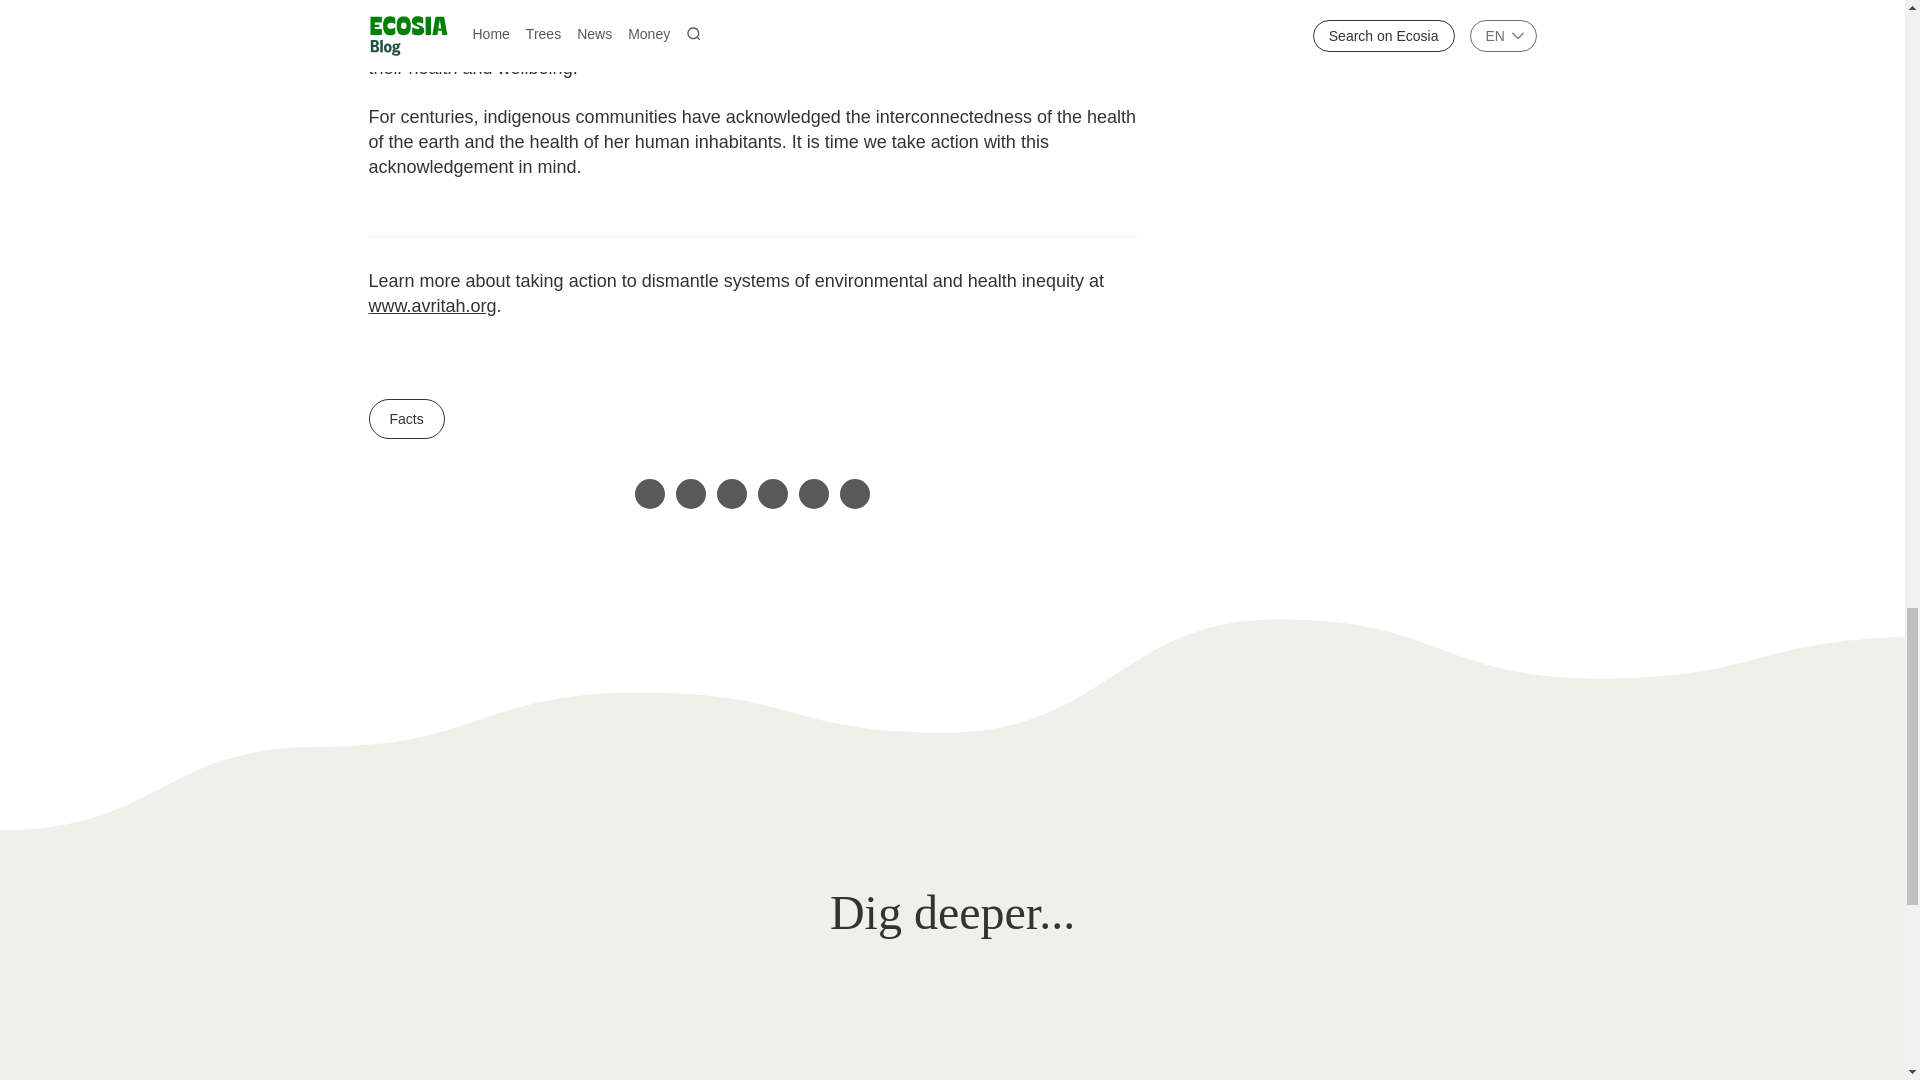 The width and height of the screenshot is (1920, 1080). What do you see at coordinates (432, 306) in the screenshot?
I see `www.avritah.org` at bounding box center [432, 306].